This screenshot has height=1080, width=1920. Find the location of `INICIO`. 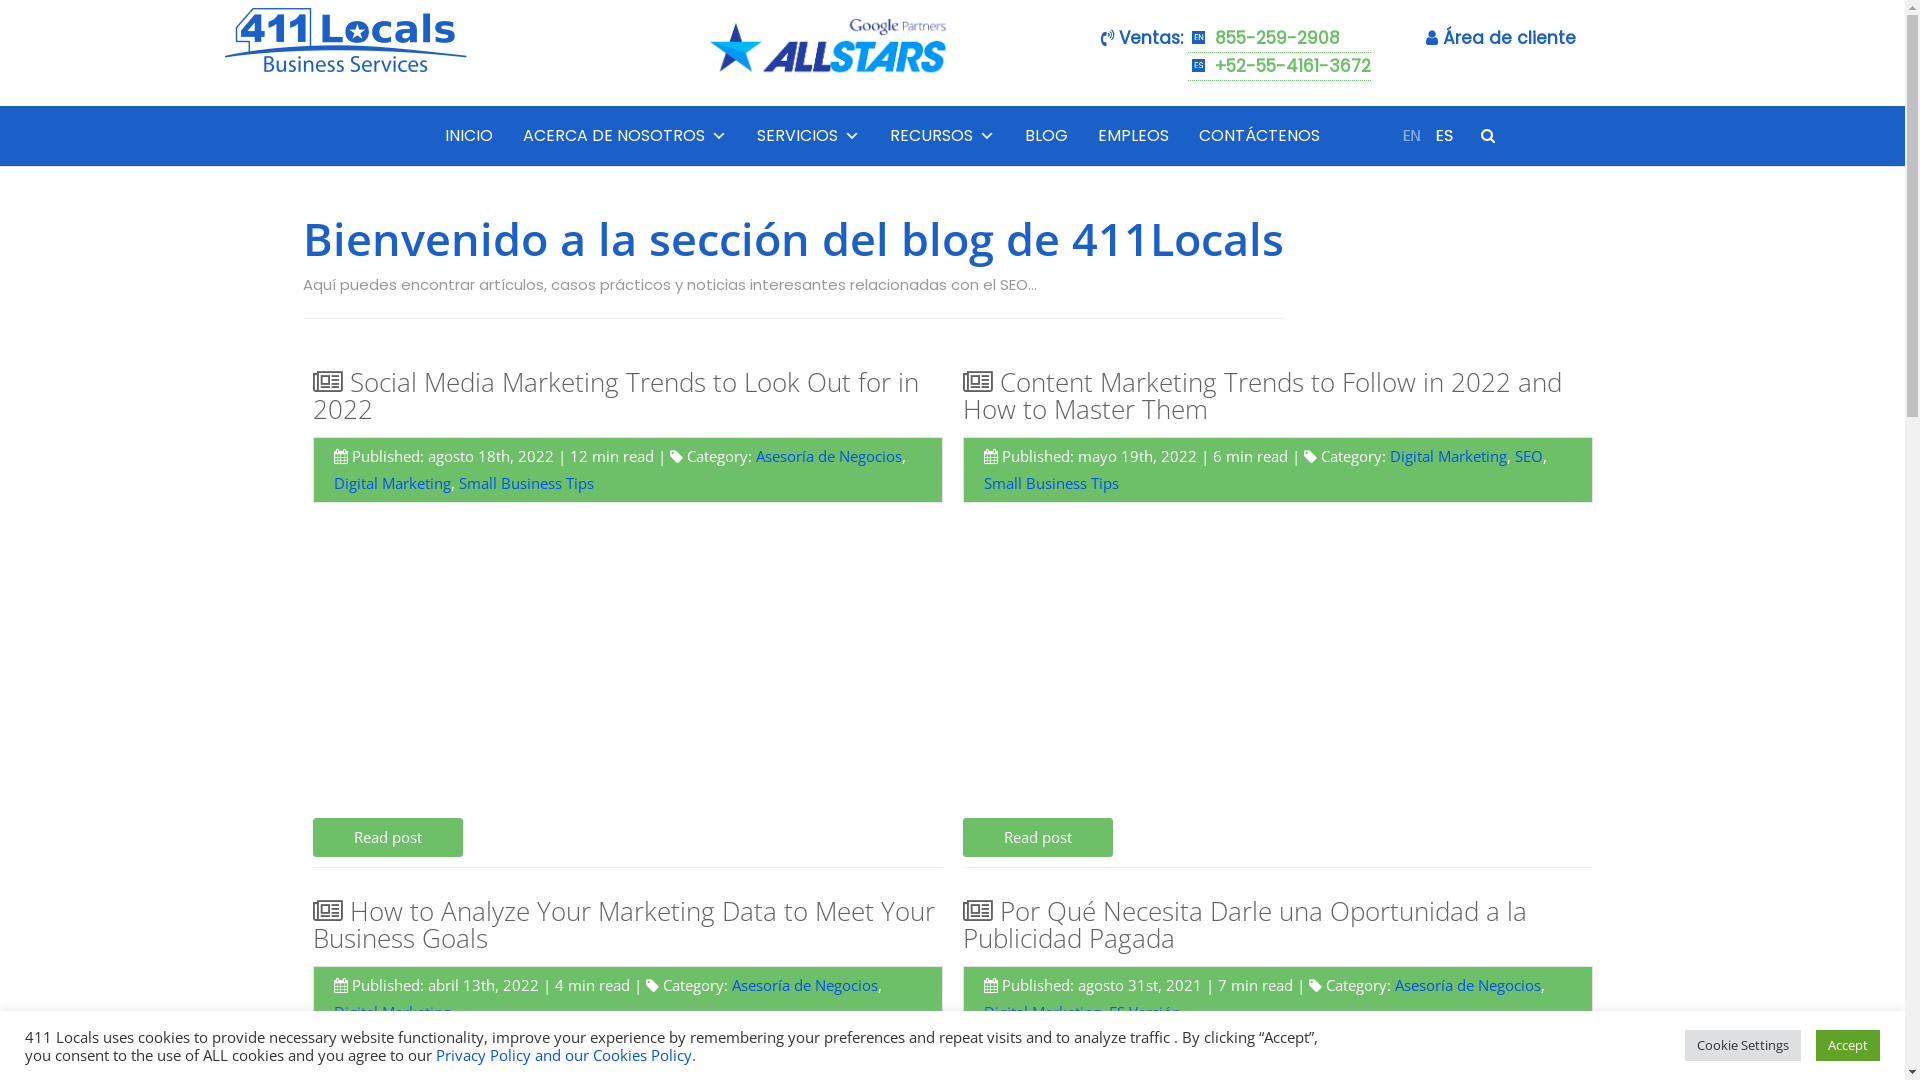

INICIO is located at coordinates (469, 136).